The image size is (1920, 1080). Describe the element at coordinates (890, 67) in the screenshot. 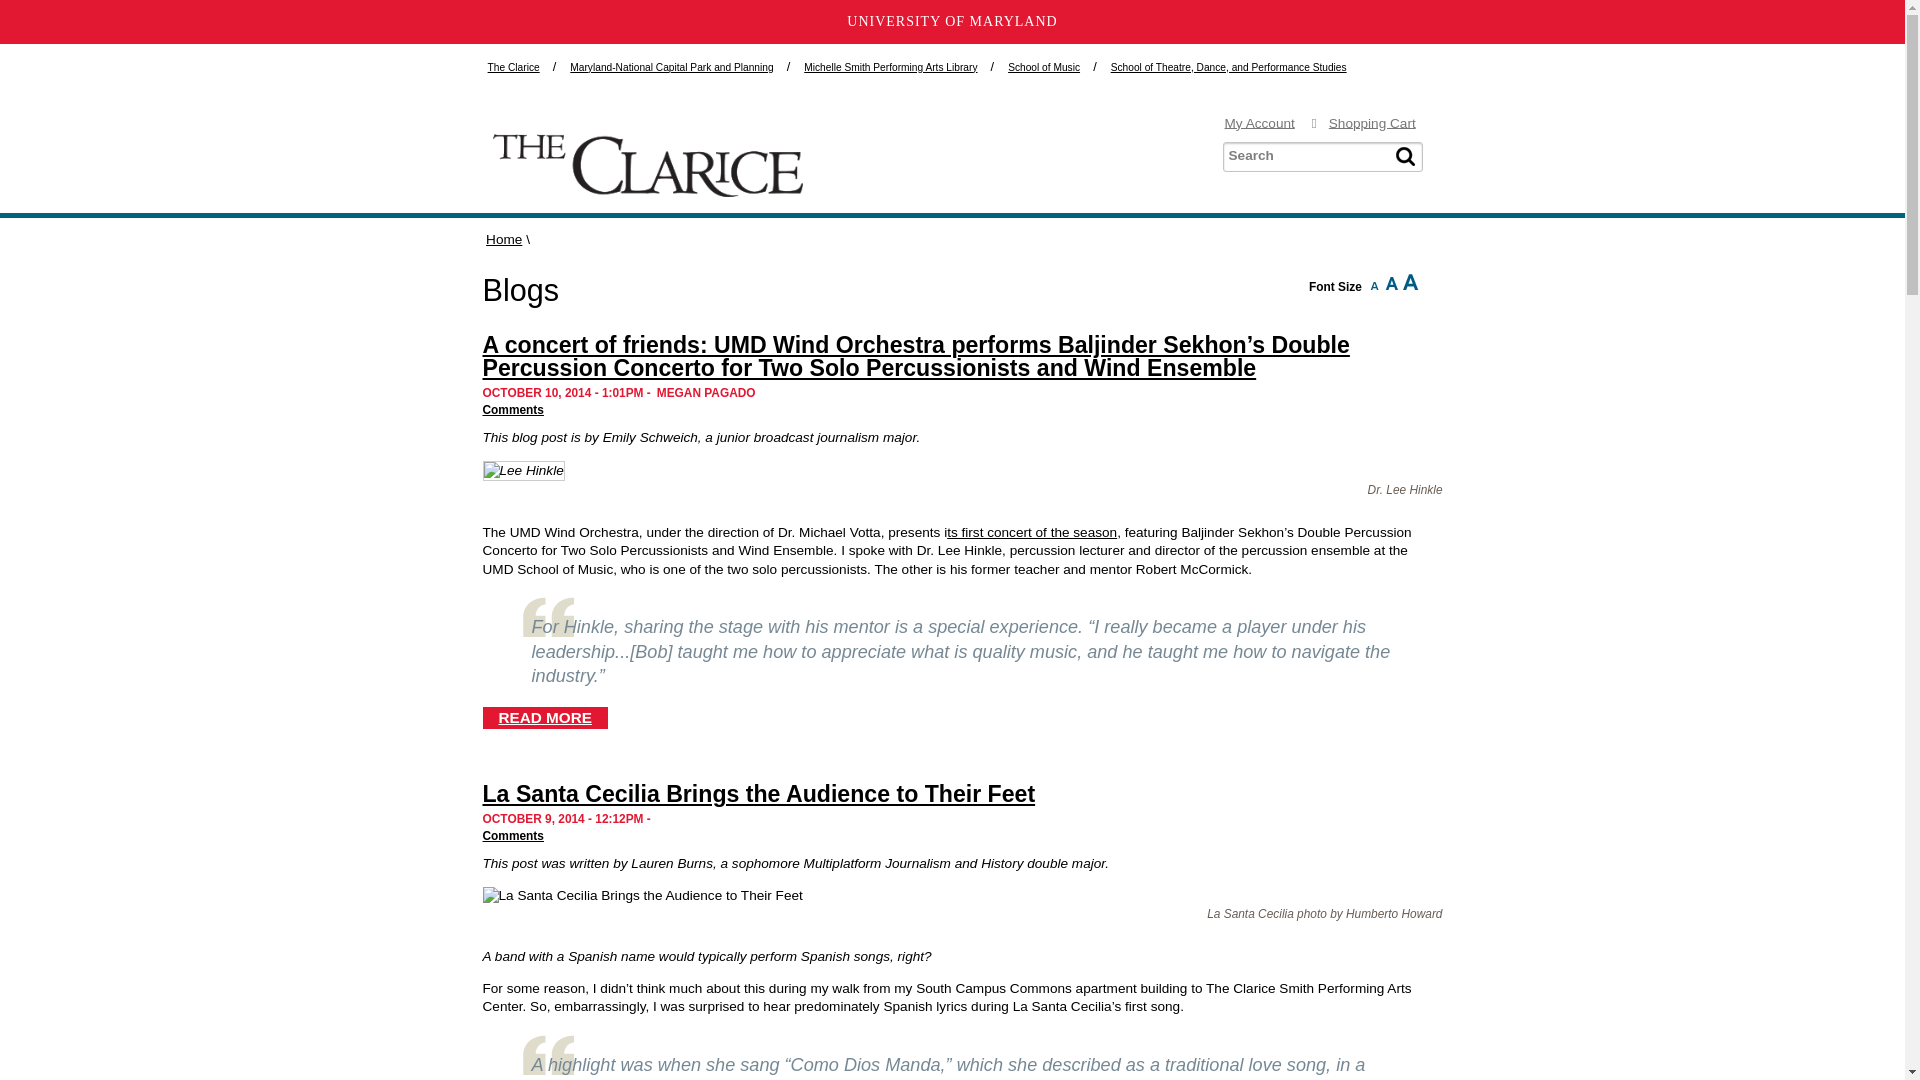

I see `Michelle Smith Performing Arts Library` at that location.